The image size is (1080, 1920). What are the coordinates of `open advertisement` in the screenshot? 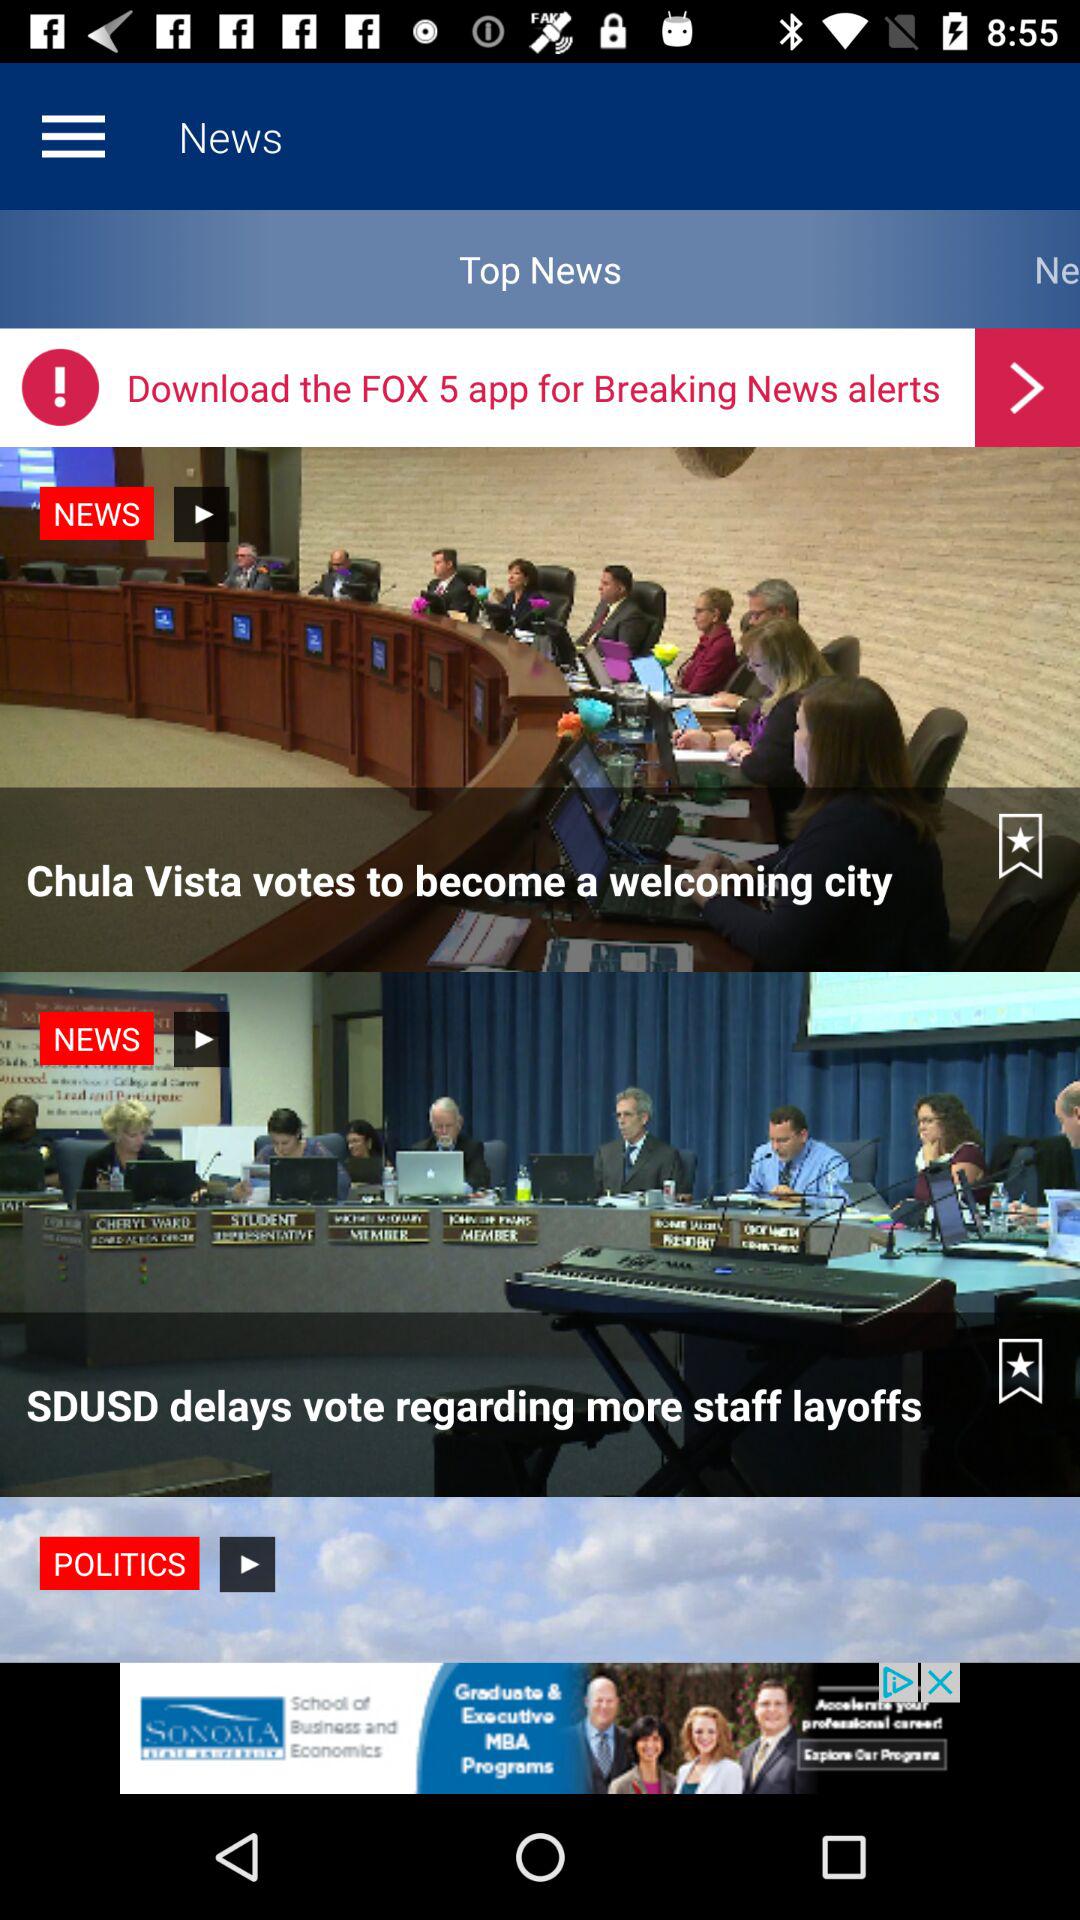 It's located at (540, 1728).